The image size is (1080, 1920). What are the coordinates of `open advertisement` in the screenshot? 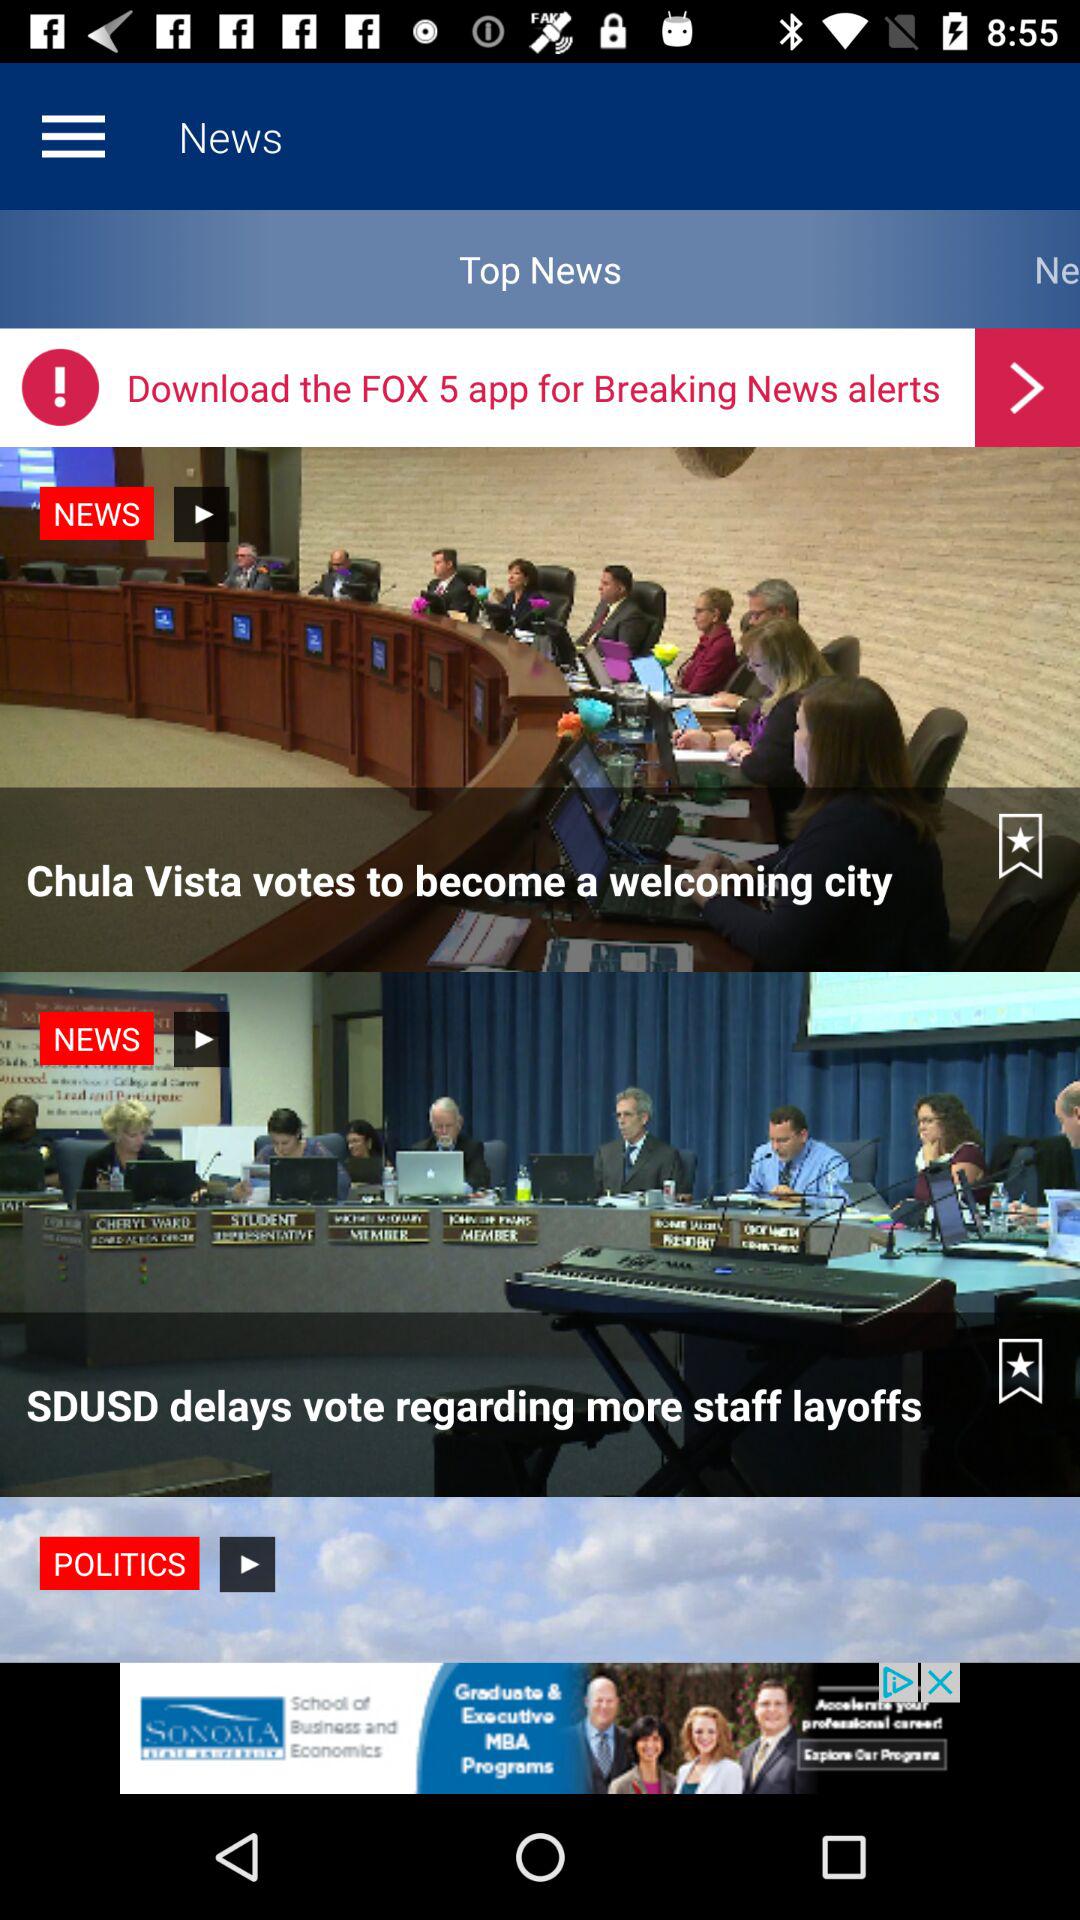 It's located at (540, 1728).